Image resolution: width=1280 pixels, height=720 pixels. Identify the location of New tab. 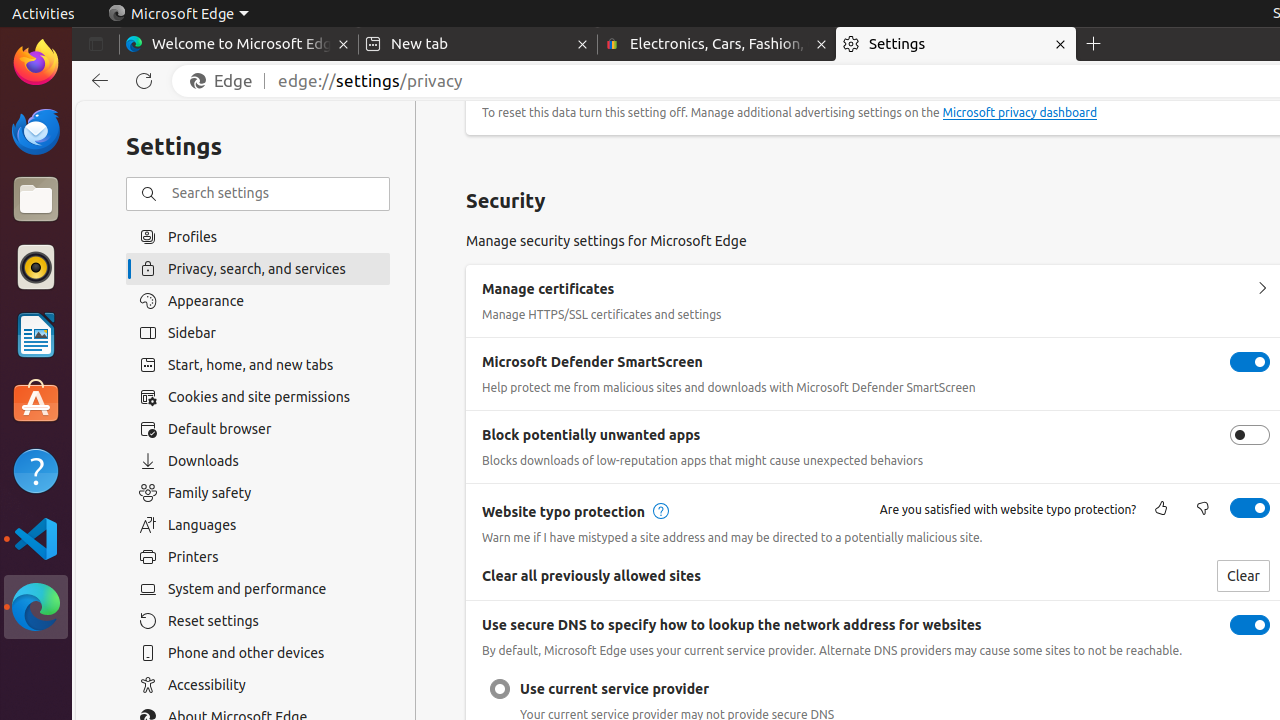
(478, 44).